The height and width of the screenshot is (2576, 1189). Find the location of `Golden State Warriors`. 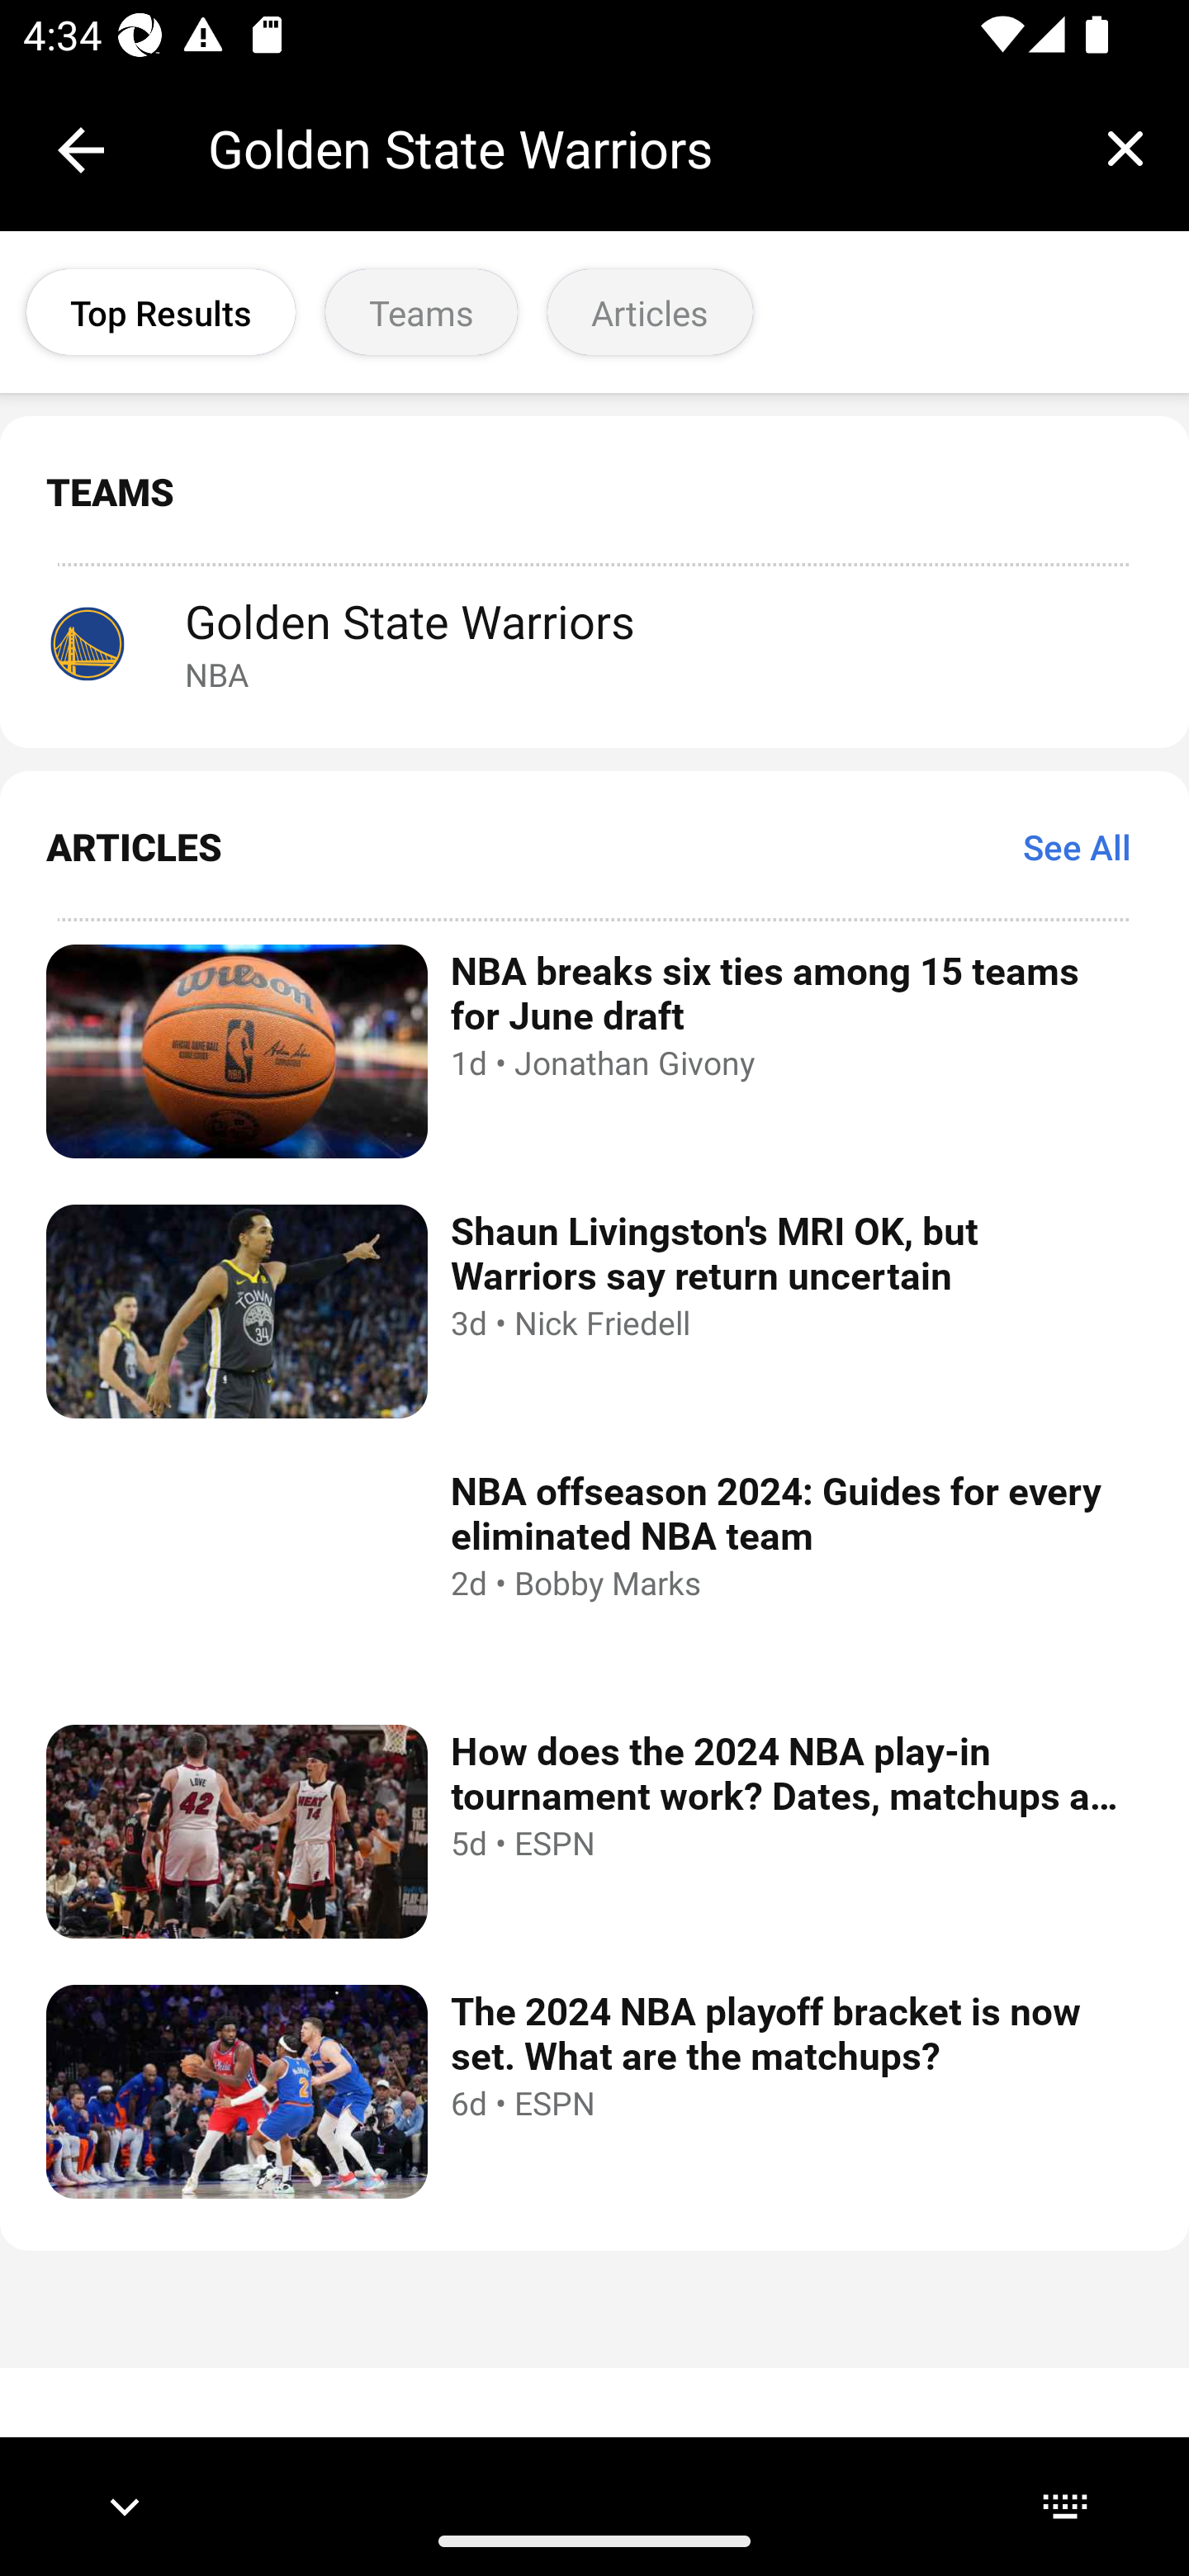

Golden State Warriors is located at coordinates (634, 149).